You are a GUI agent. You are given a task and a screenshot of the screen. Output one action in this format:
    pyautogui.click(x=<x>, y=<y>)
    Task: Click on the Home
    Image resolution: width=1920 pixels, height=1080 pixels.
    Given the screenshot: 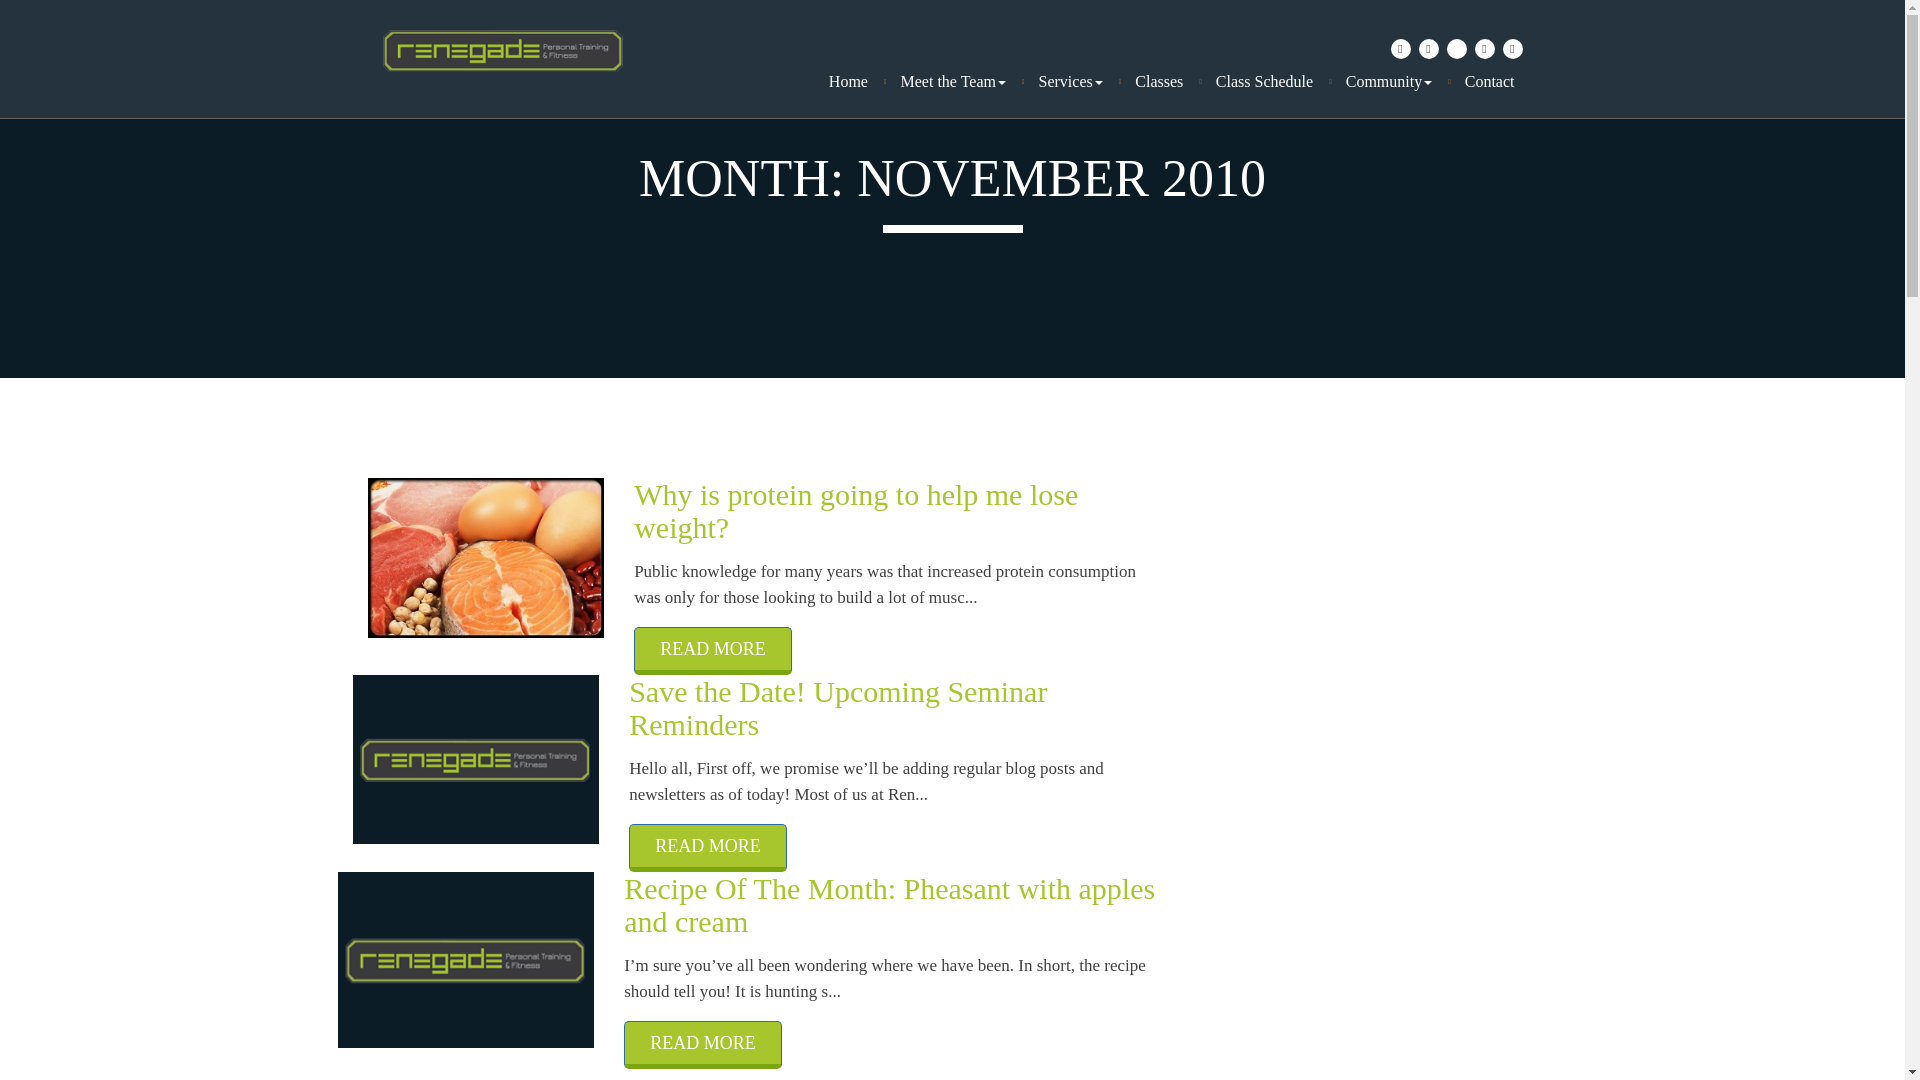 What is the action you would take?
    pyautogui.click(x=858, y=81)
    